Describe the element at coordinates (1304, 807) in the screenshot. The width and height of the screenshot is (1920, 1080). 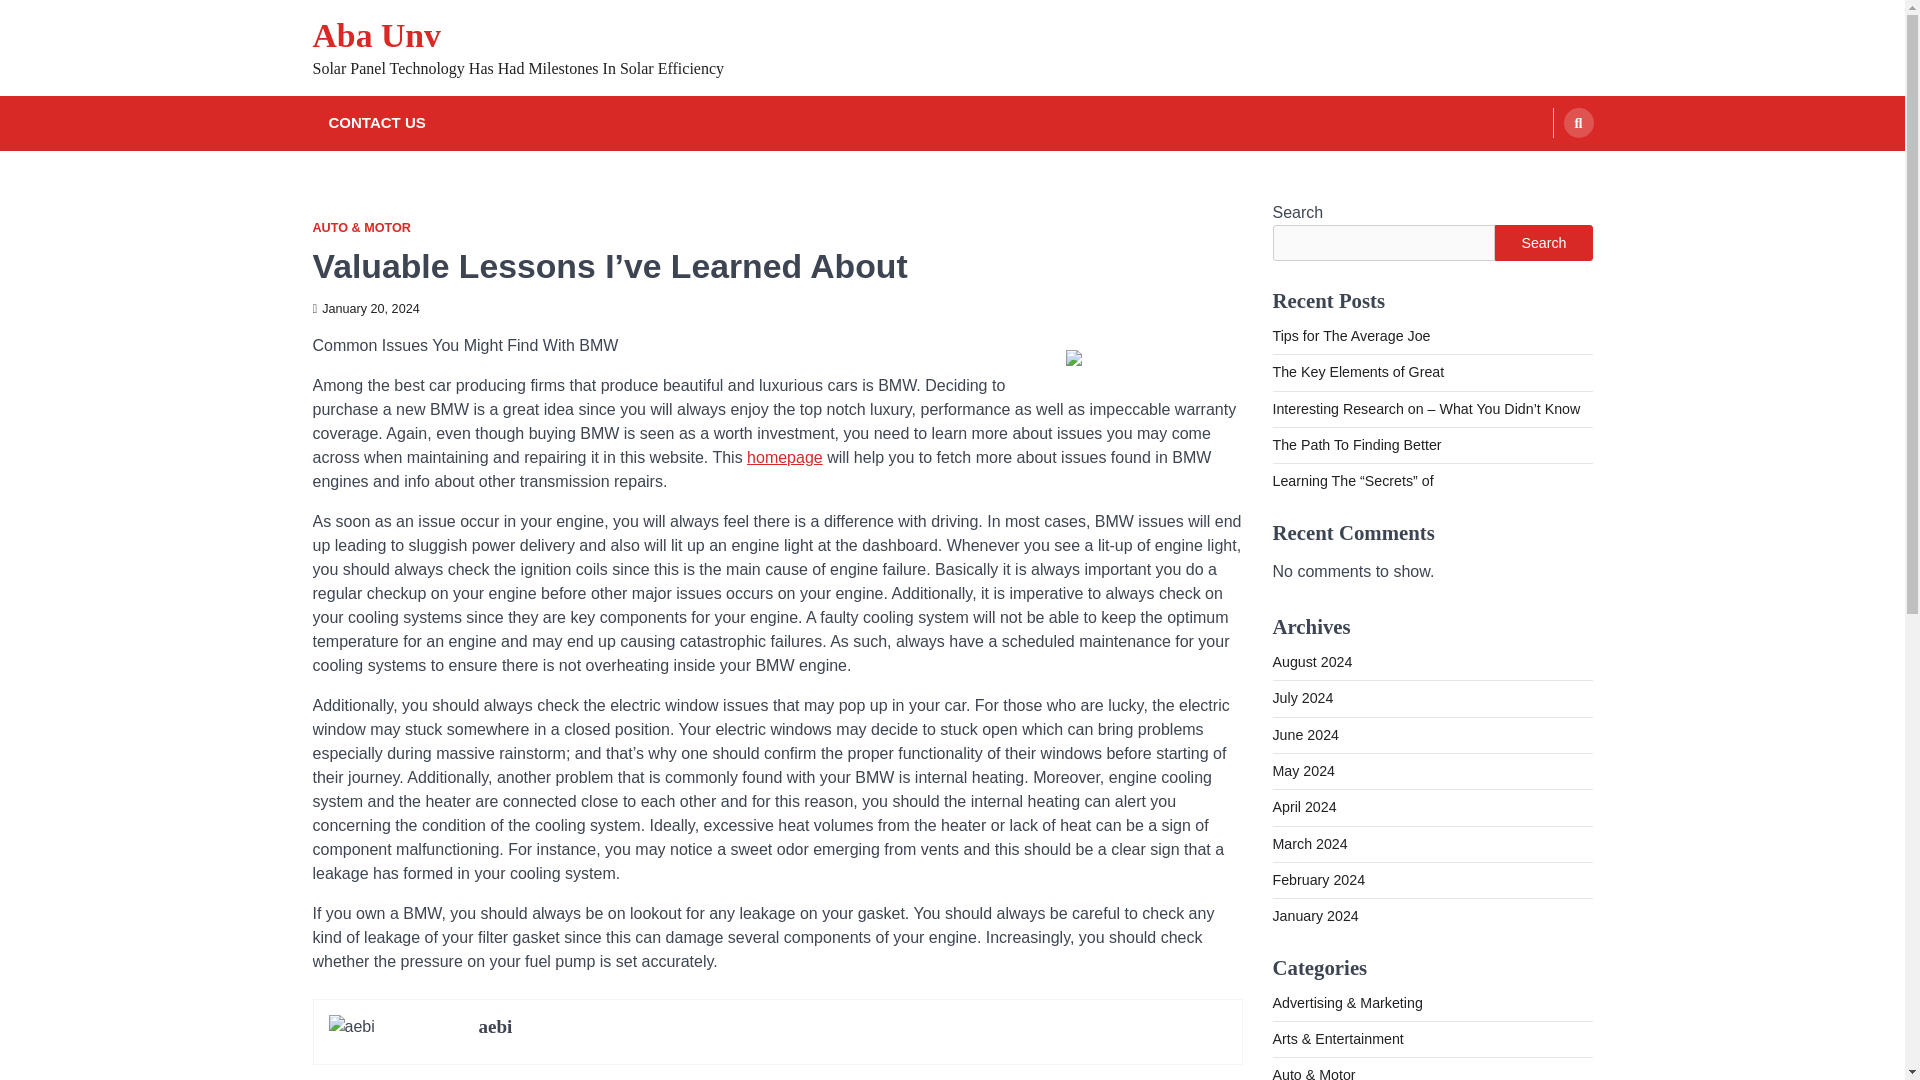
I see `April 2024` at that location.